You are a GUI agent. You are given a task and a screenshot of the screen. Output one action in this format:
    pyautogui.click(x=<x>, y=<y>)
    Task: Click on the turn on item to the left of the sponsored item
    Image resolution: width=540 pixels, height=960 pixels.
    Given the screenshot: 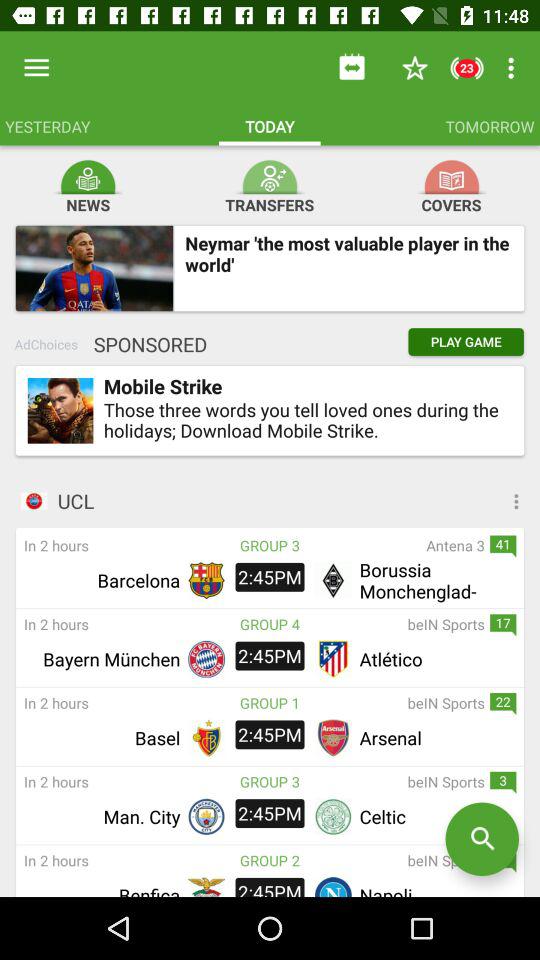 What is the action you would take?
    pyautogui.click(x=46, y=344)
    